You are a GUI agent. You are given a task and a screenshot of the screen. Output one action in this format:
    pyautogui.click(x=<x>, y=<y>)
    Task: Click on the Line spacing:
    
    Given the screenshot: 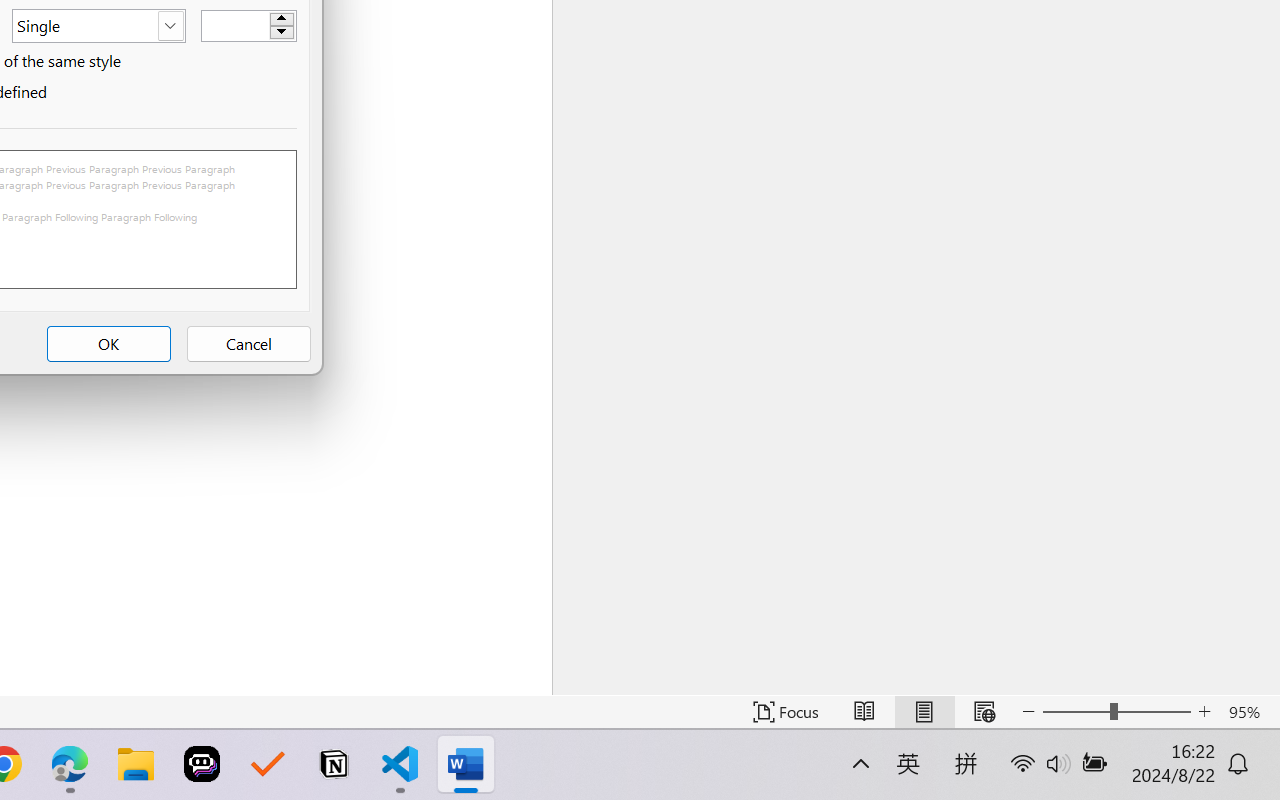 What is the action you would take?
    pyautogui.click(x=98, y=26)
    